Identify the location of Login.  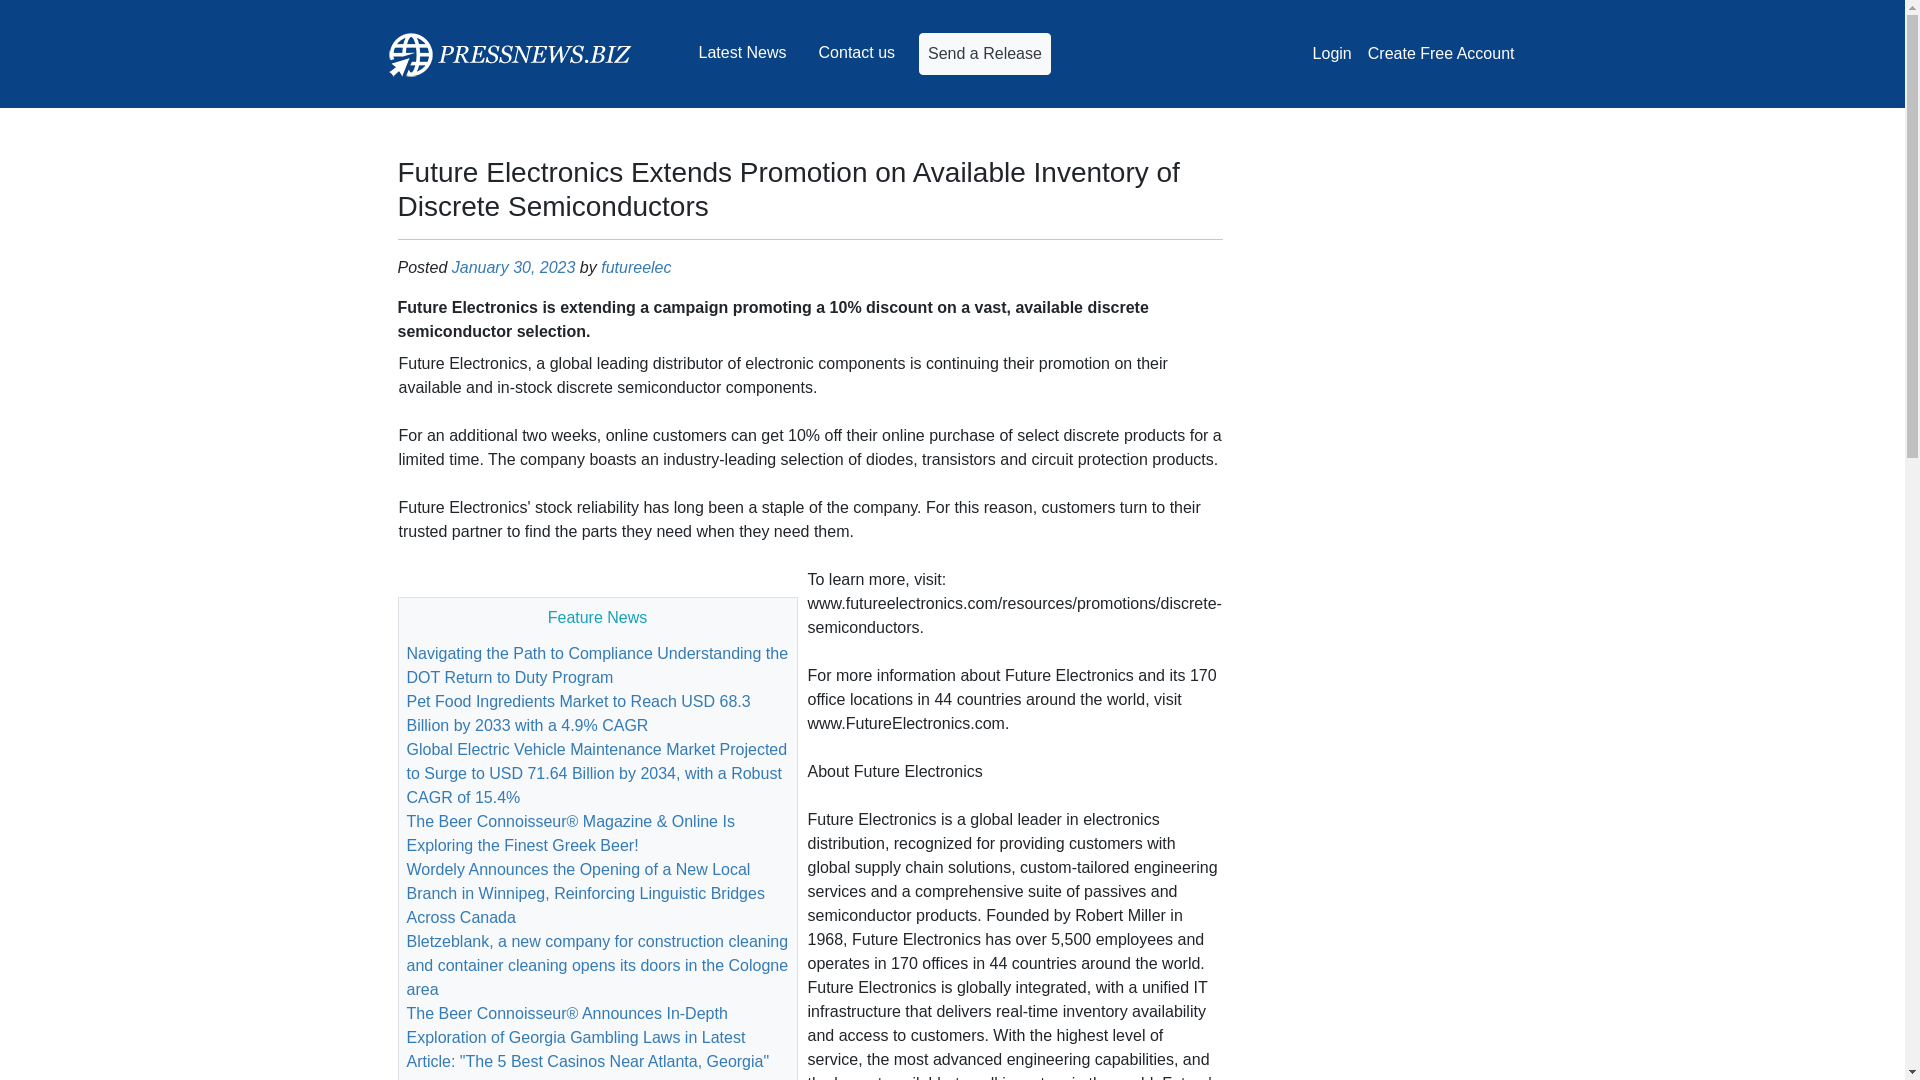
(1332, 54).